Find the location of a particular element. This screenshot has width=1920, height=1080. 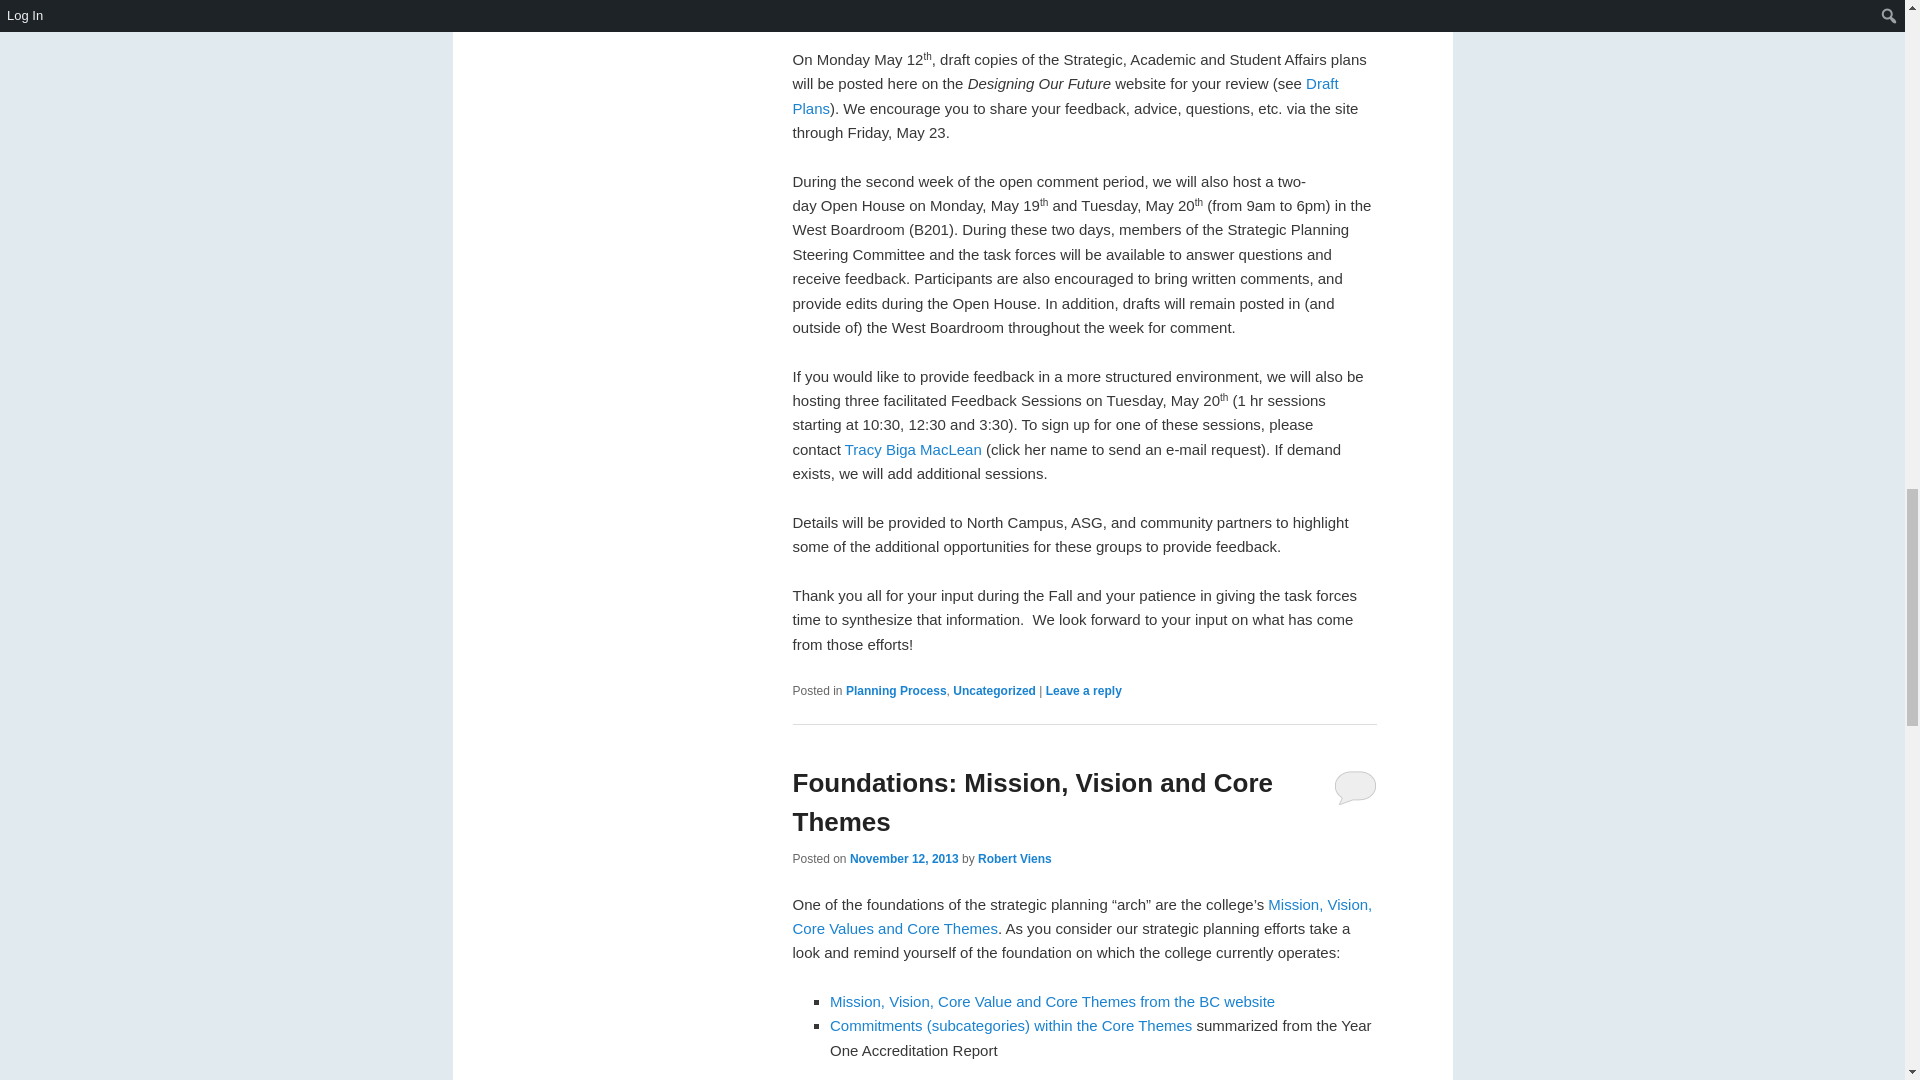

Foundations: Mission, Vision and Core Themes is located at coordinates (1032, 802).